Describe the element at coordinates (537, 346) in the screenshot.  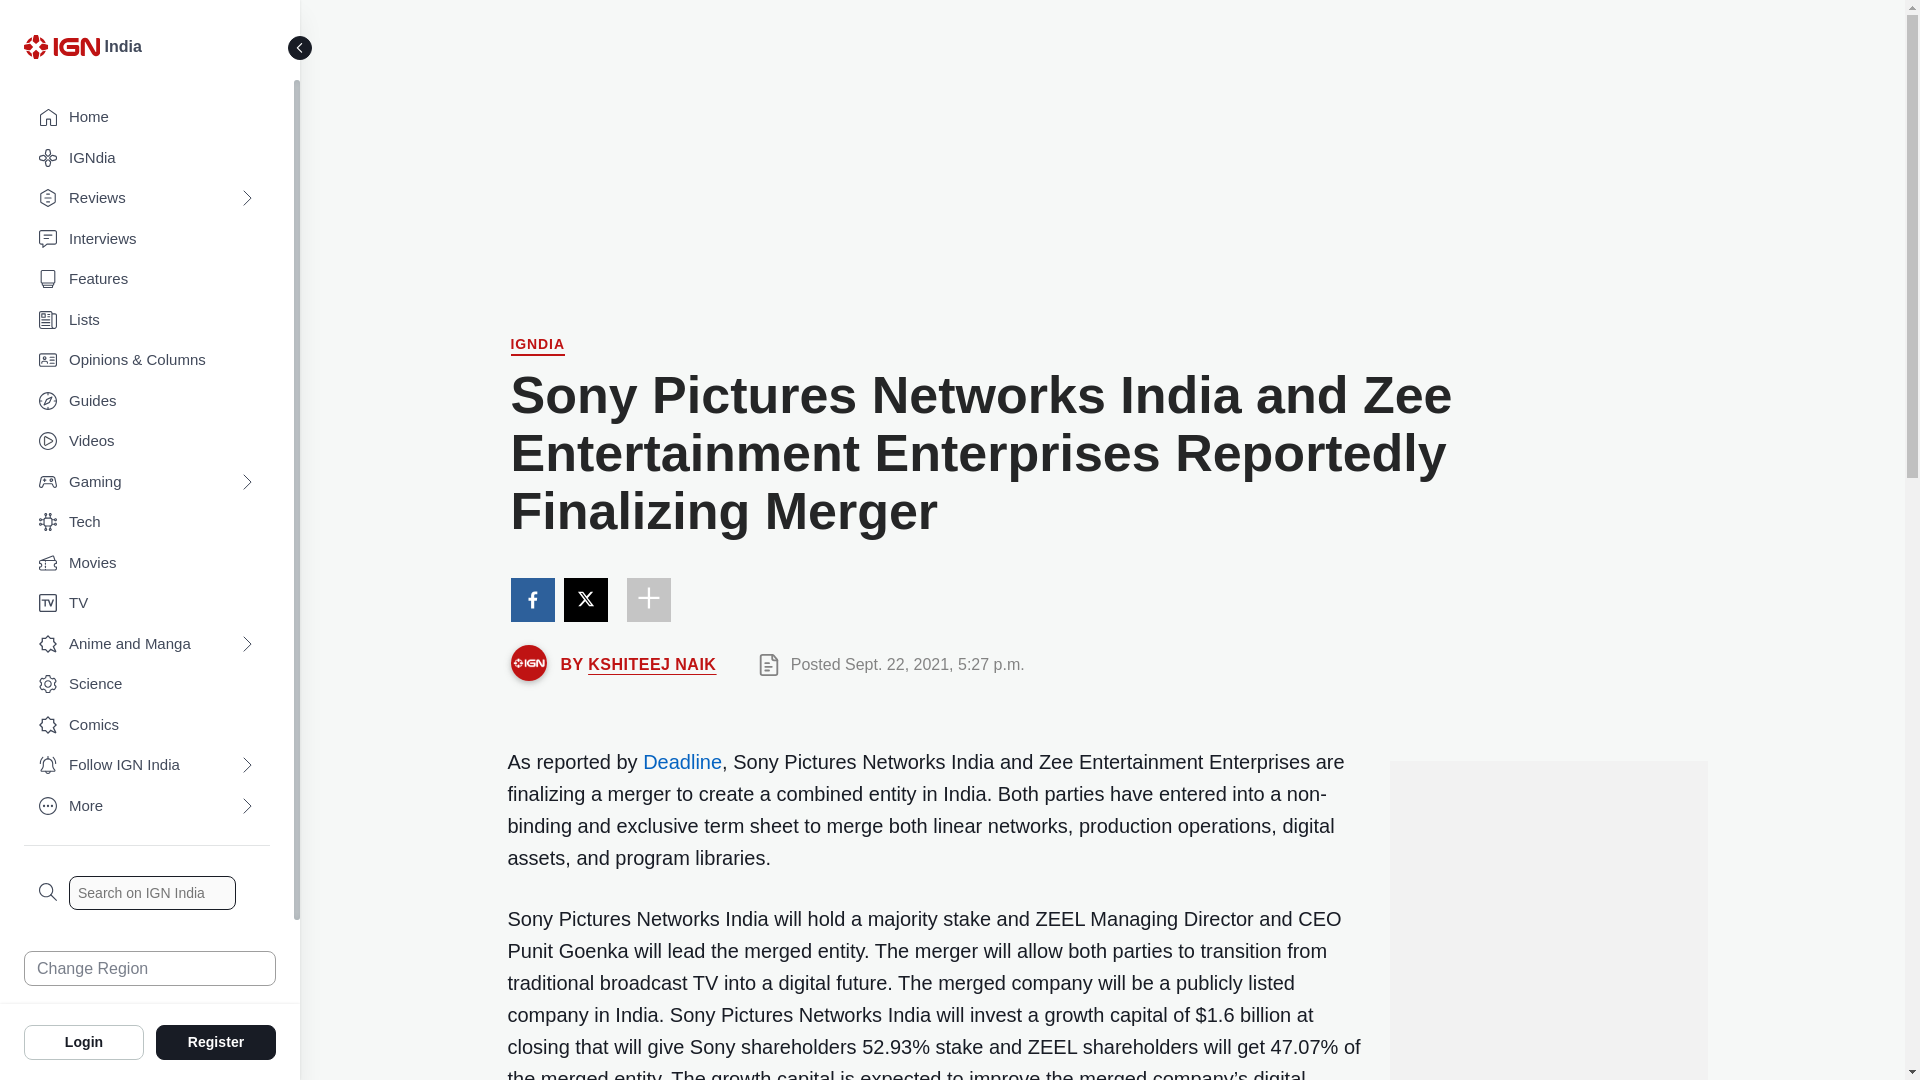
I see `IGNdia` at that location.